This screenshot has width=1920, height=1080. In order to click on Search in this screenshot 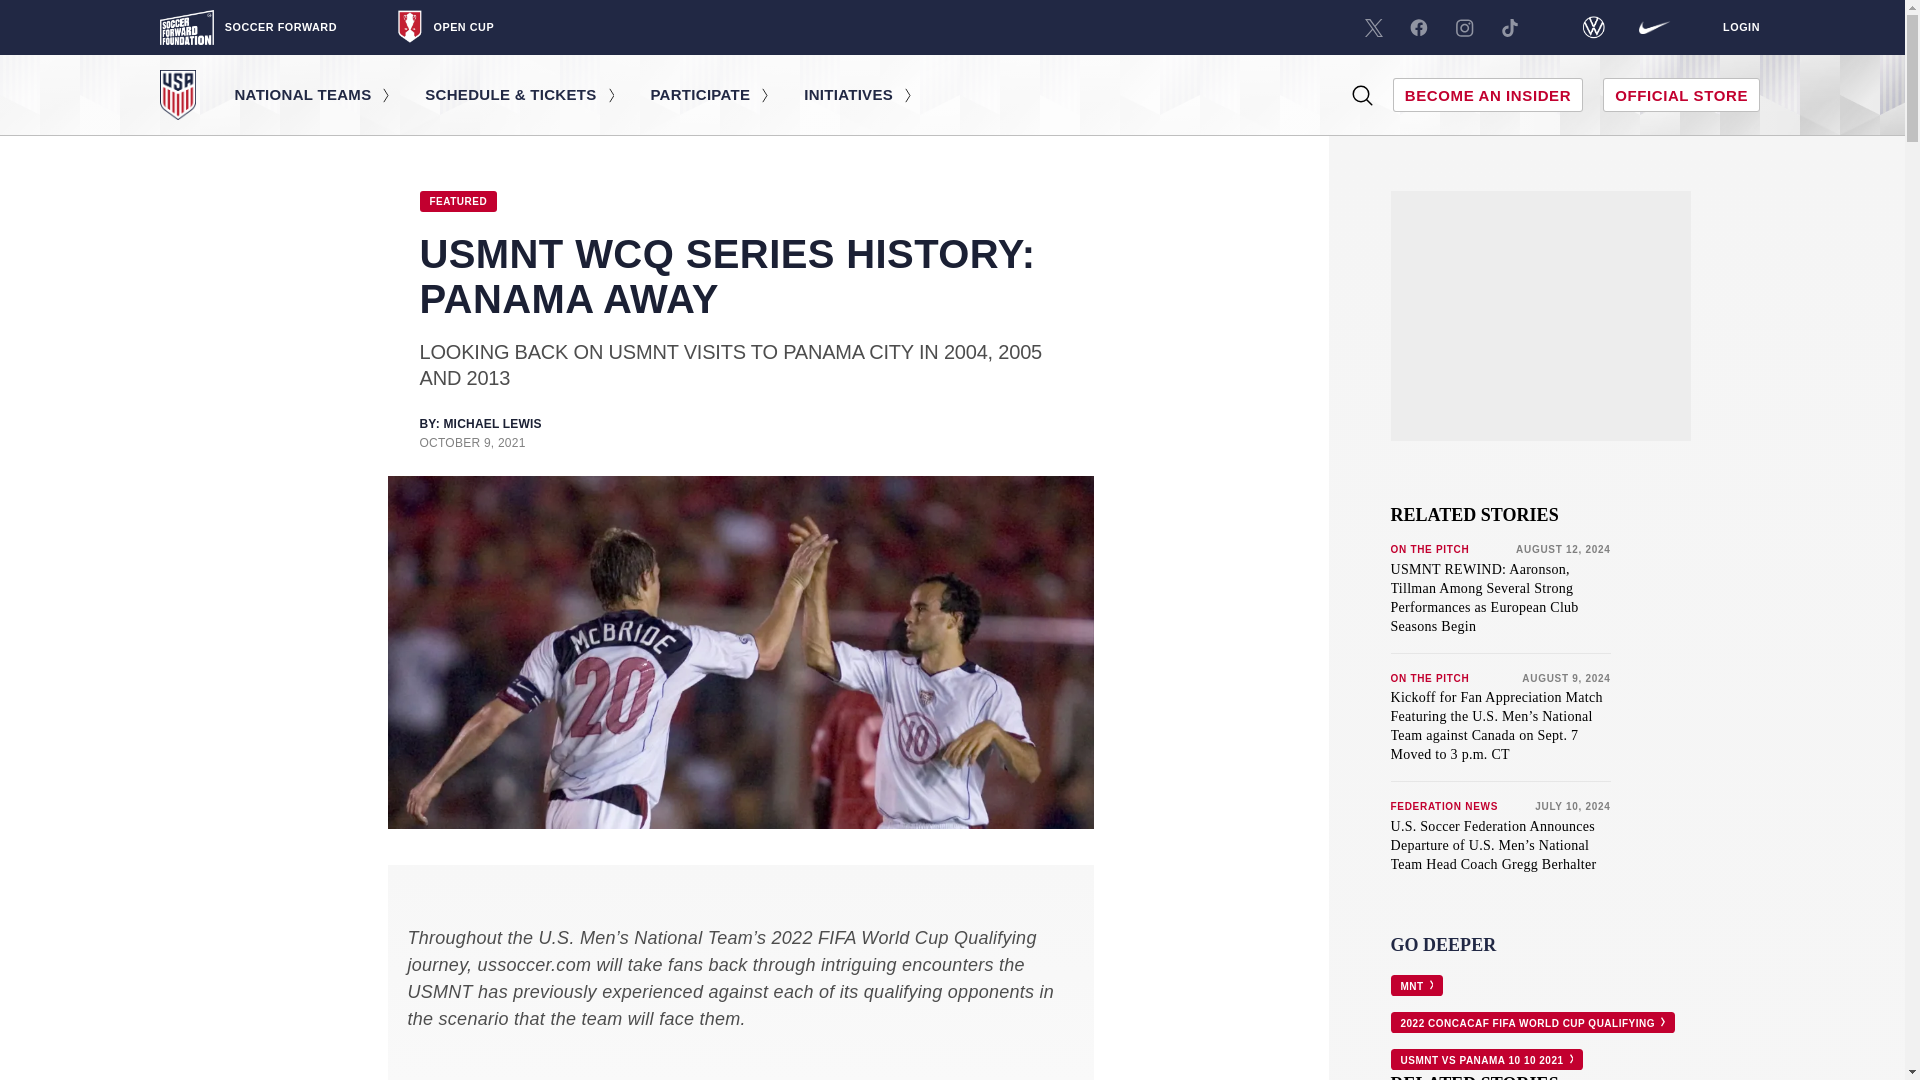, I will do `click(1362, 94)`.